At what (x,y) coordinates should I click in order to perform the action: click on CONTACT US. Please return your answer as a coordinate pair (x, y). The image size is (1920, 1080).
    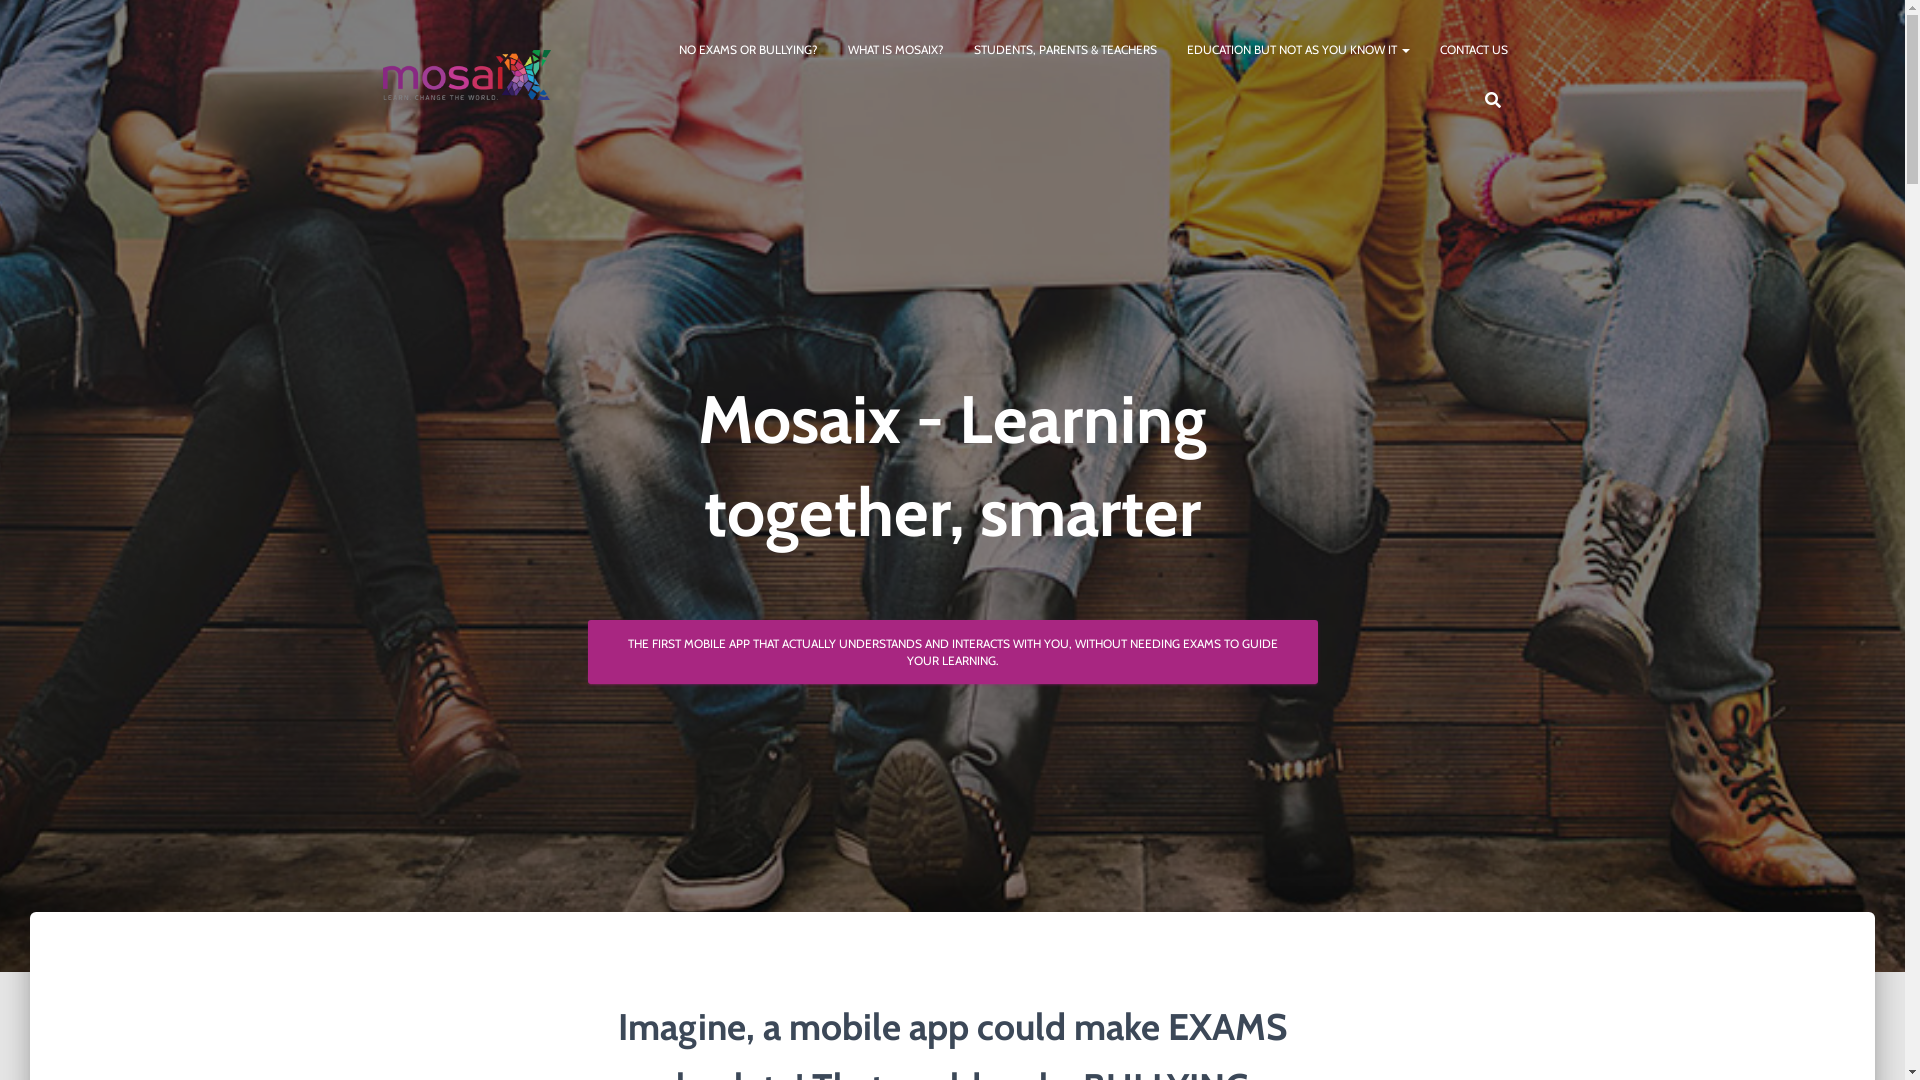
    Looking at the image, I should click on (1473, 50).